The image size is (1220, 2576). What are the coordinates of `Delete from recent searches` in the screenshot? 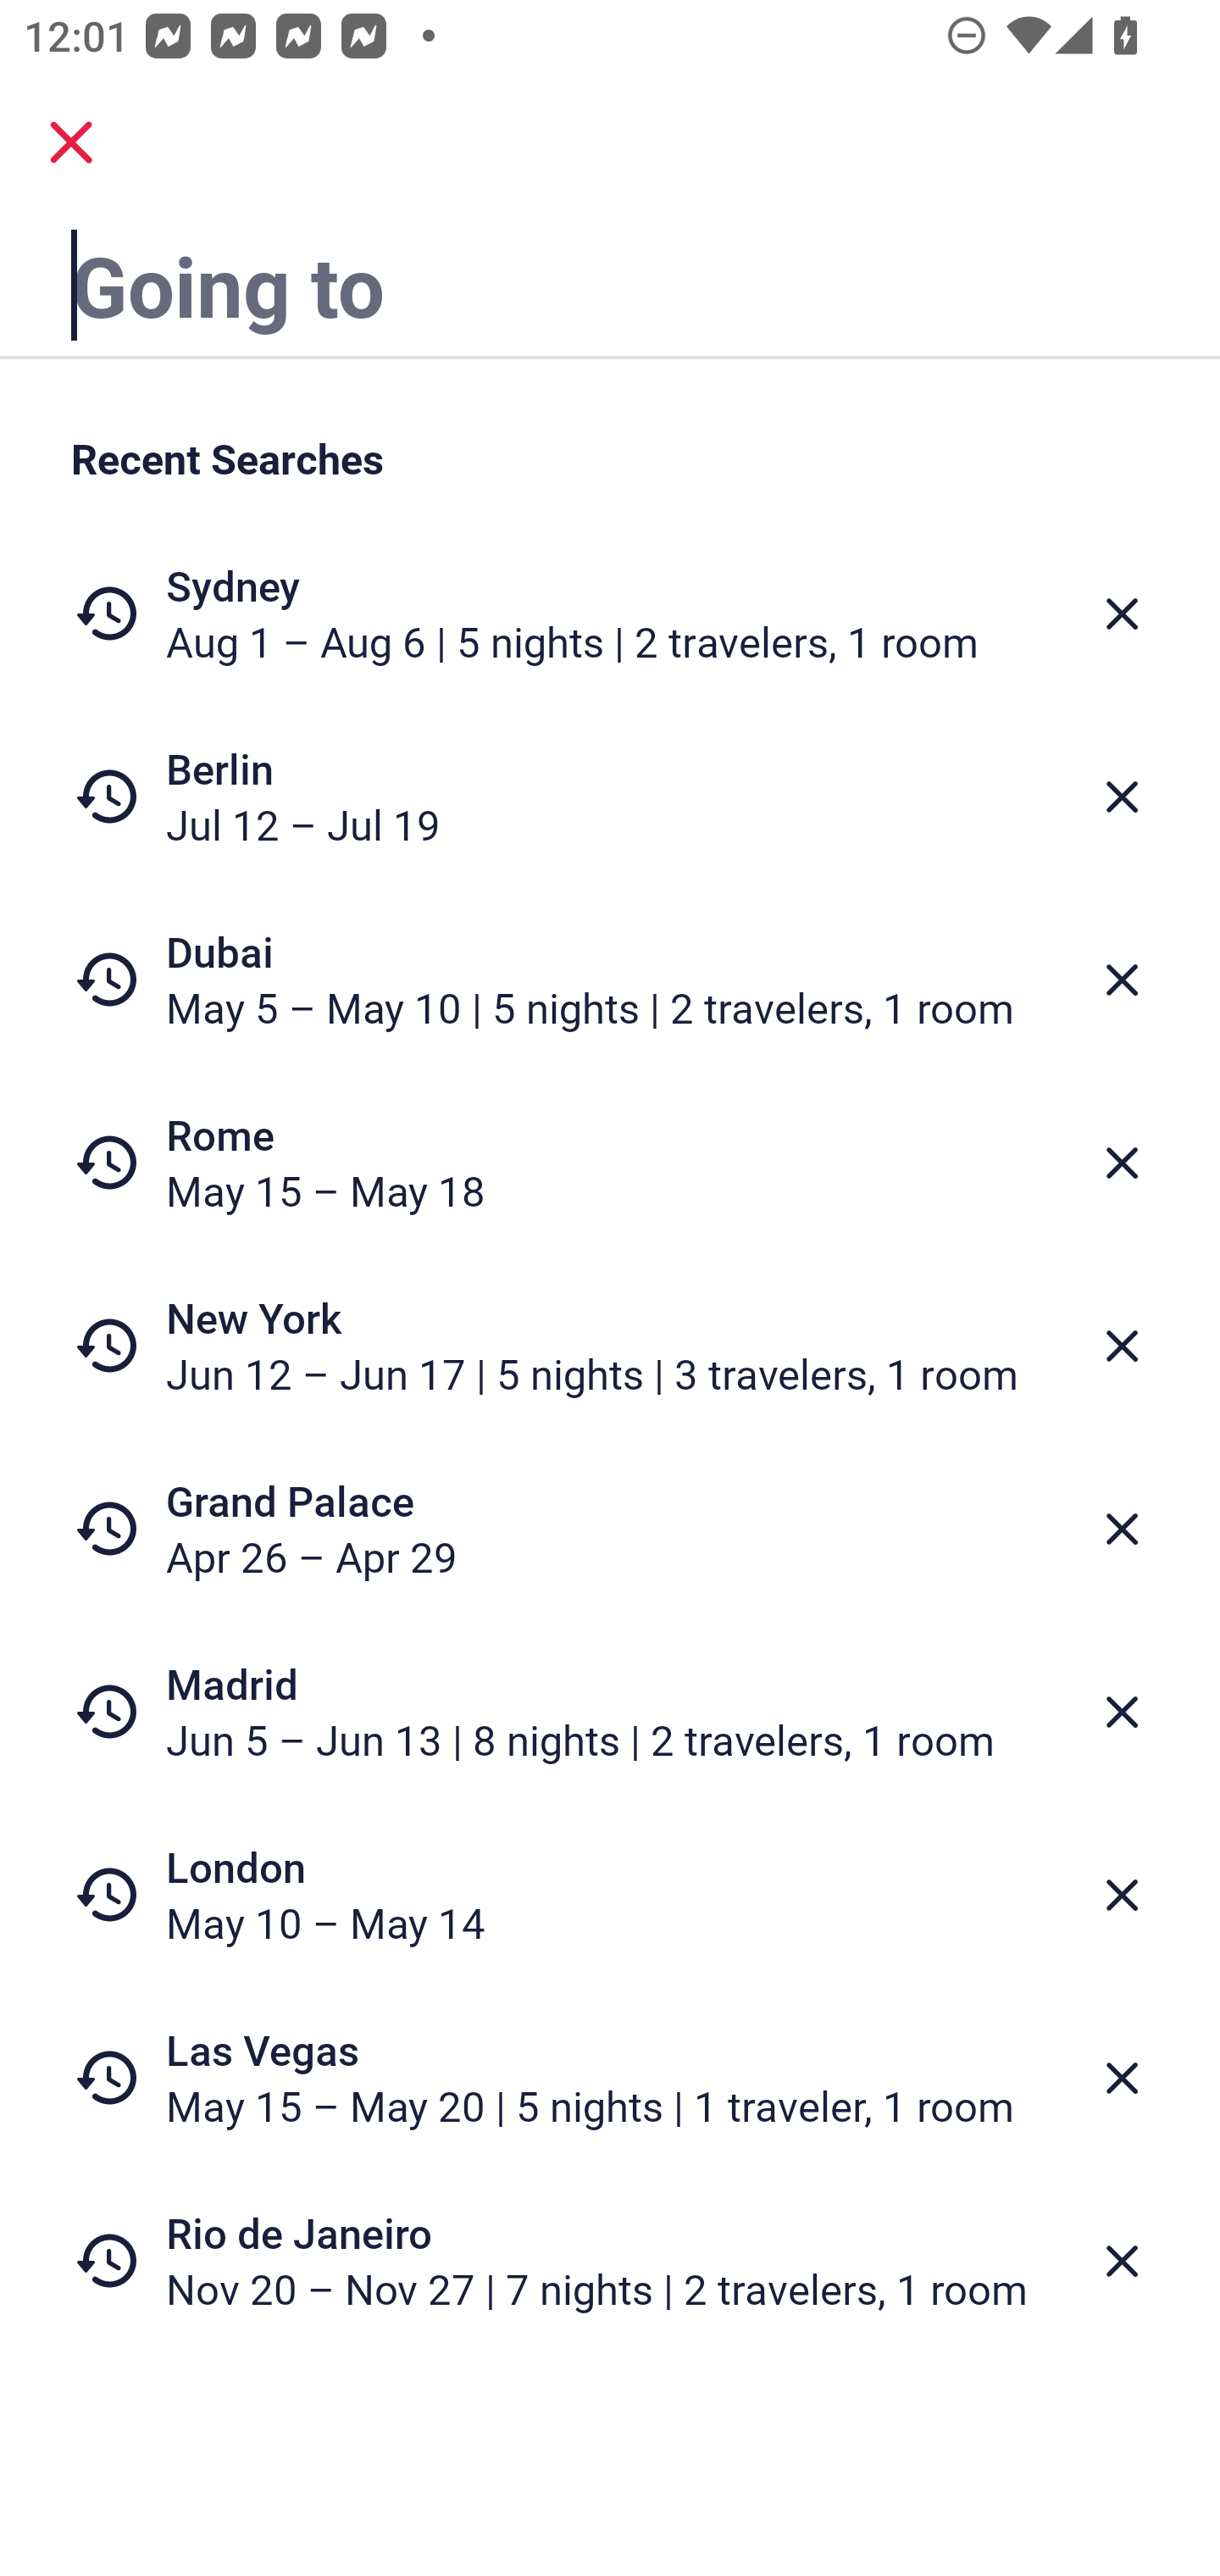 It's located at (1122, 613).